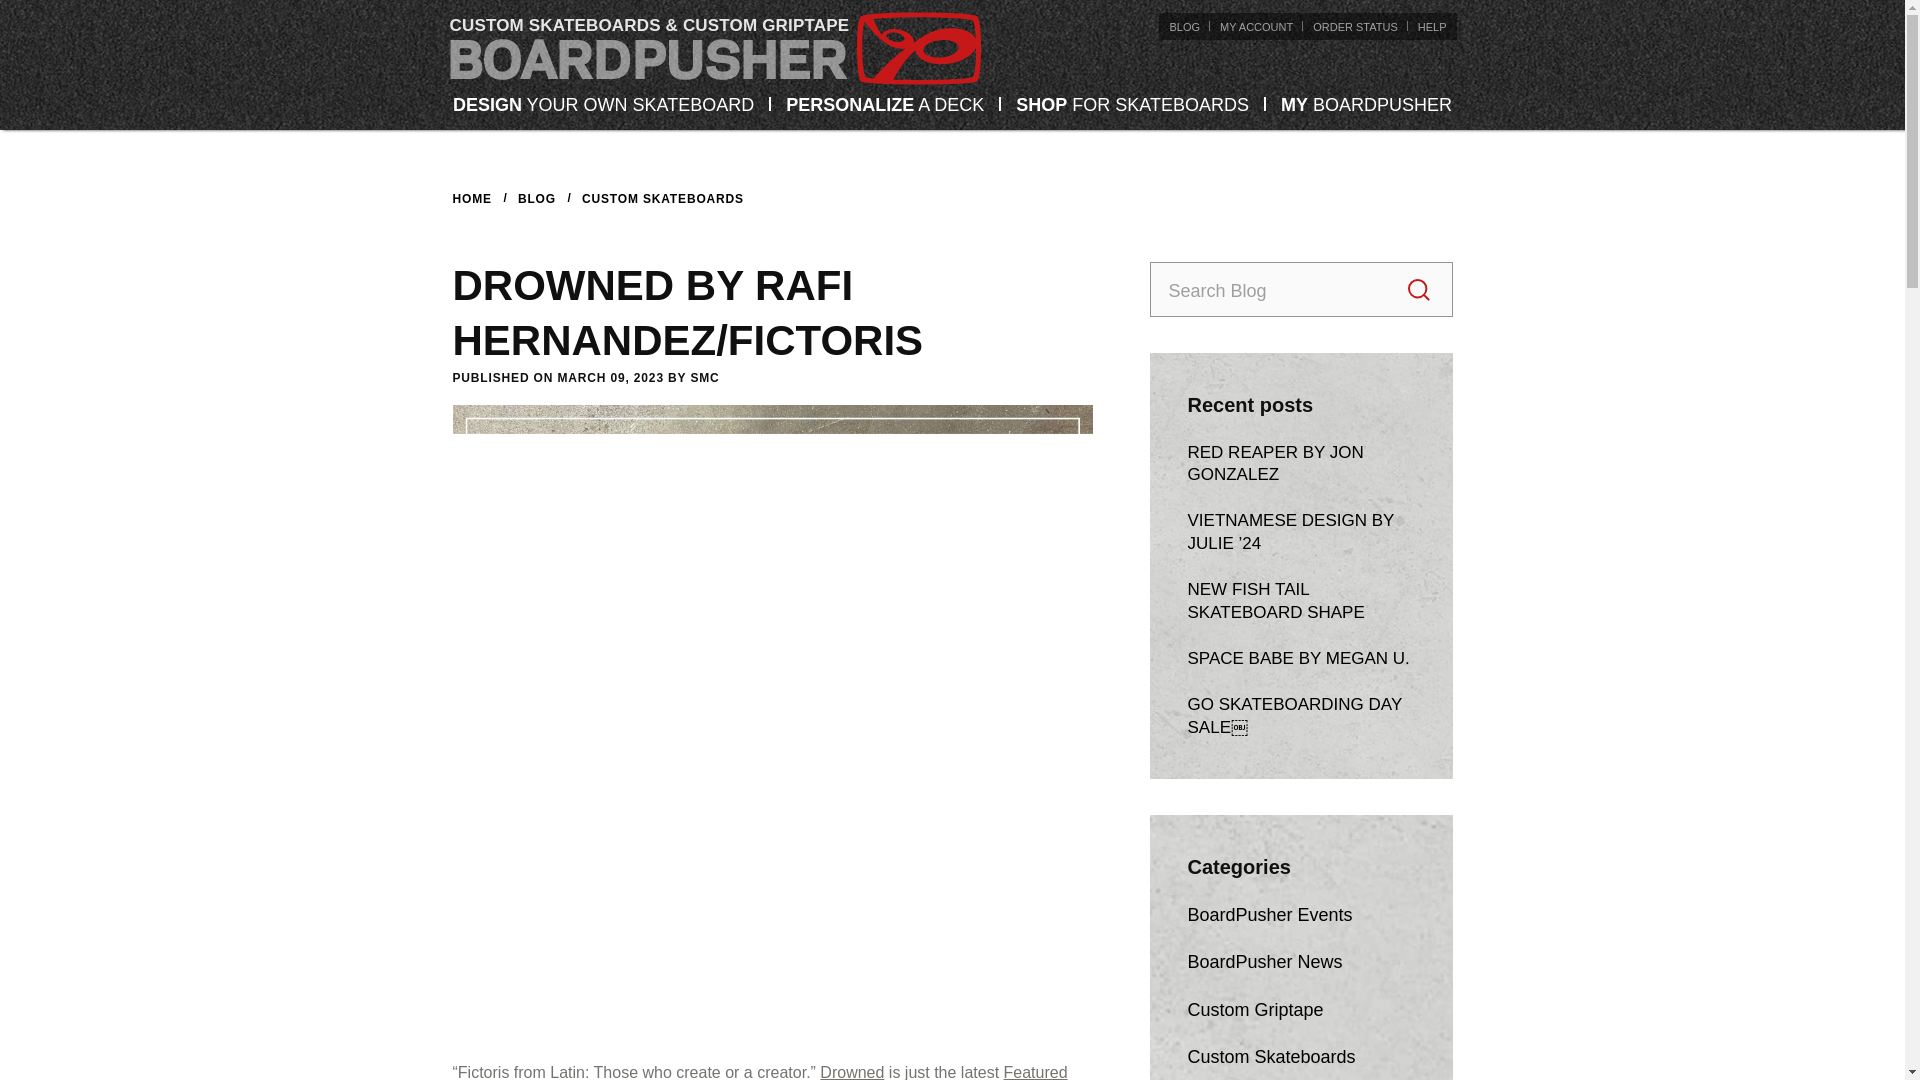 The height and width of the screenshot is (1080, 1920). I want to click on Drowned, so click(851, 1072).